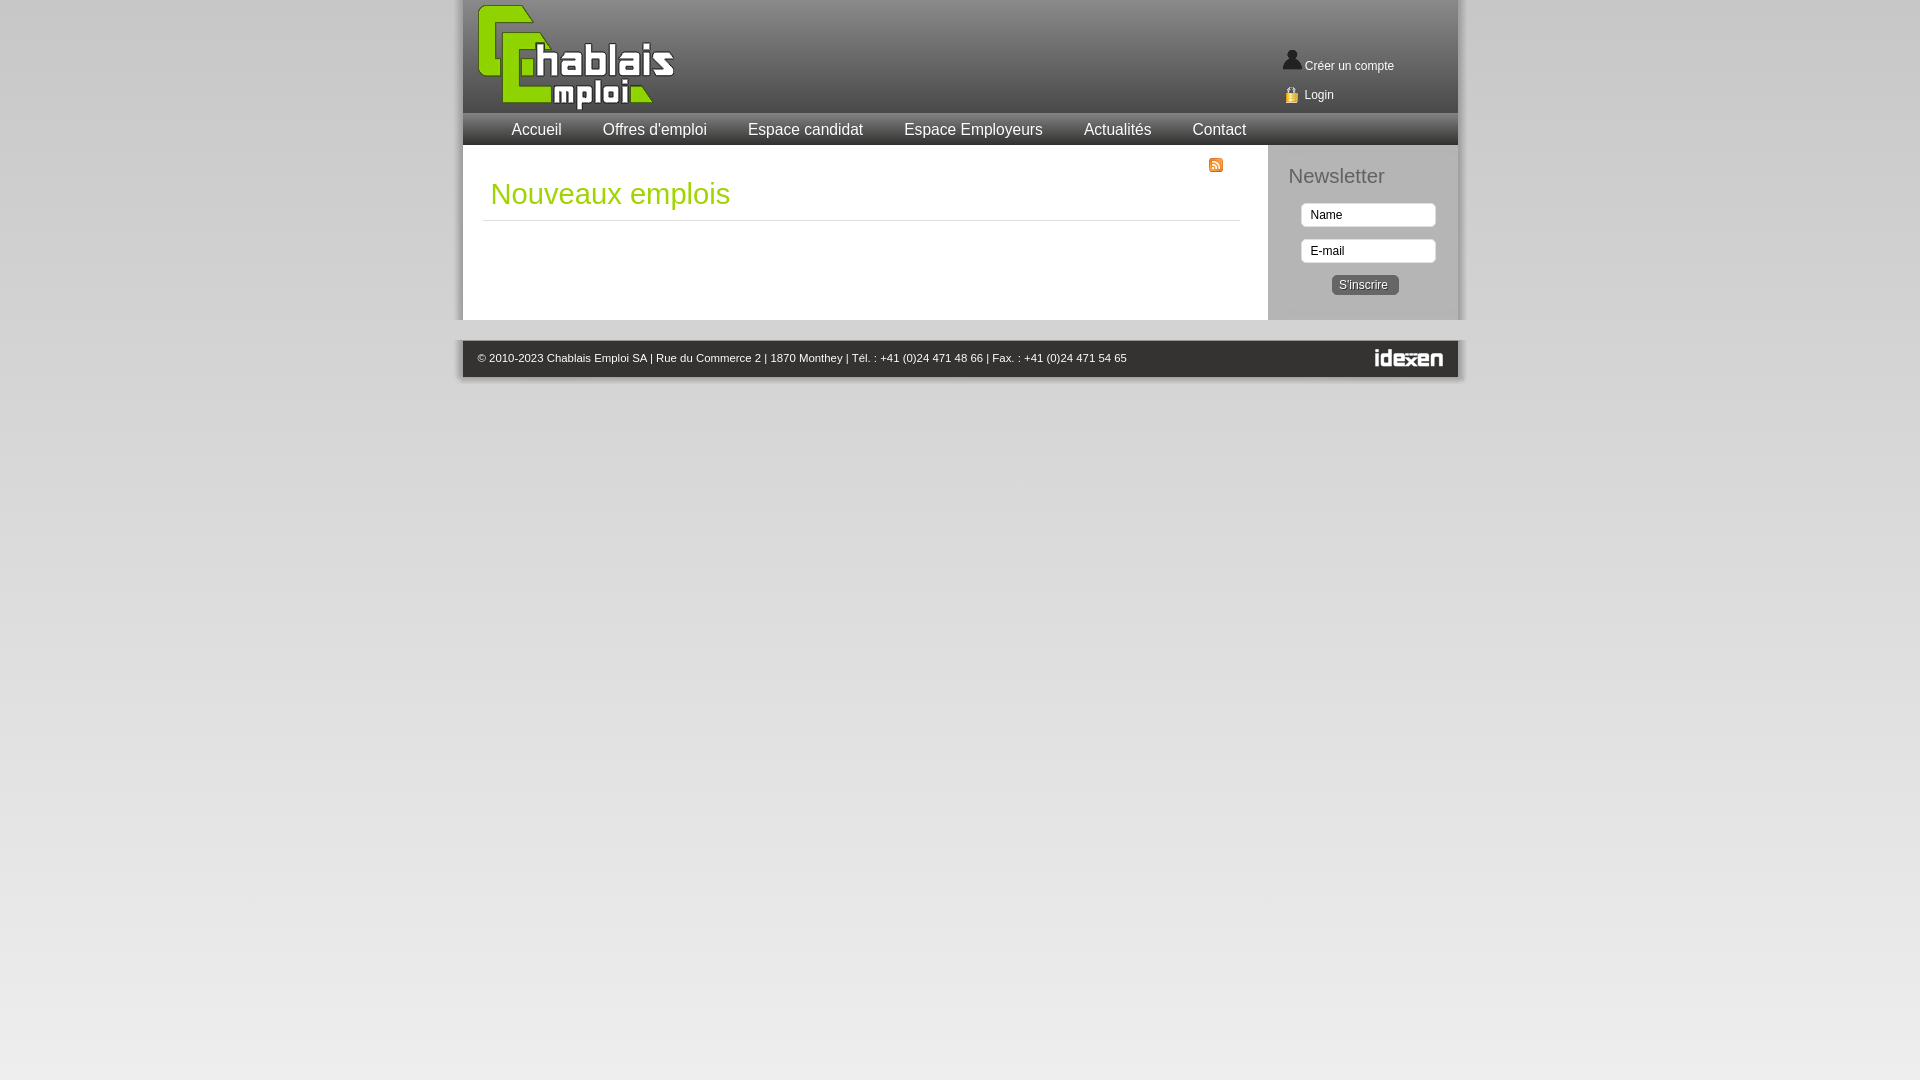 This screenshot has width=1920, height=1080. Describe the element at coordinates (610, 194) in the screenshot. I see `Nouveaux emplois` at that location.